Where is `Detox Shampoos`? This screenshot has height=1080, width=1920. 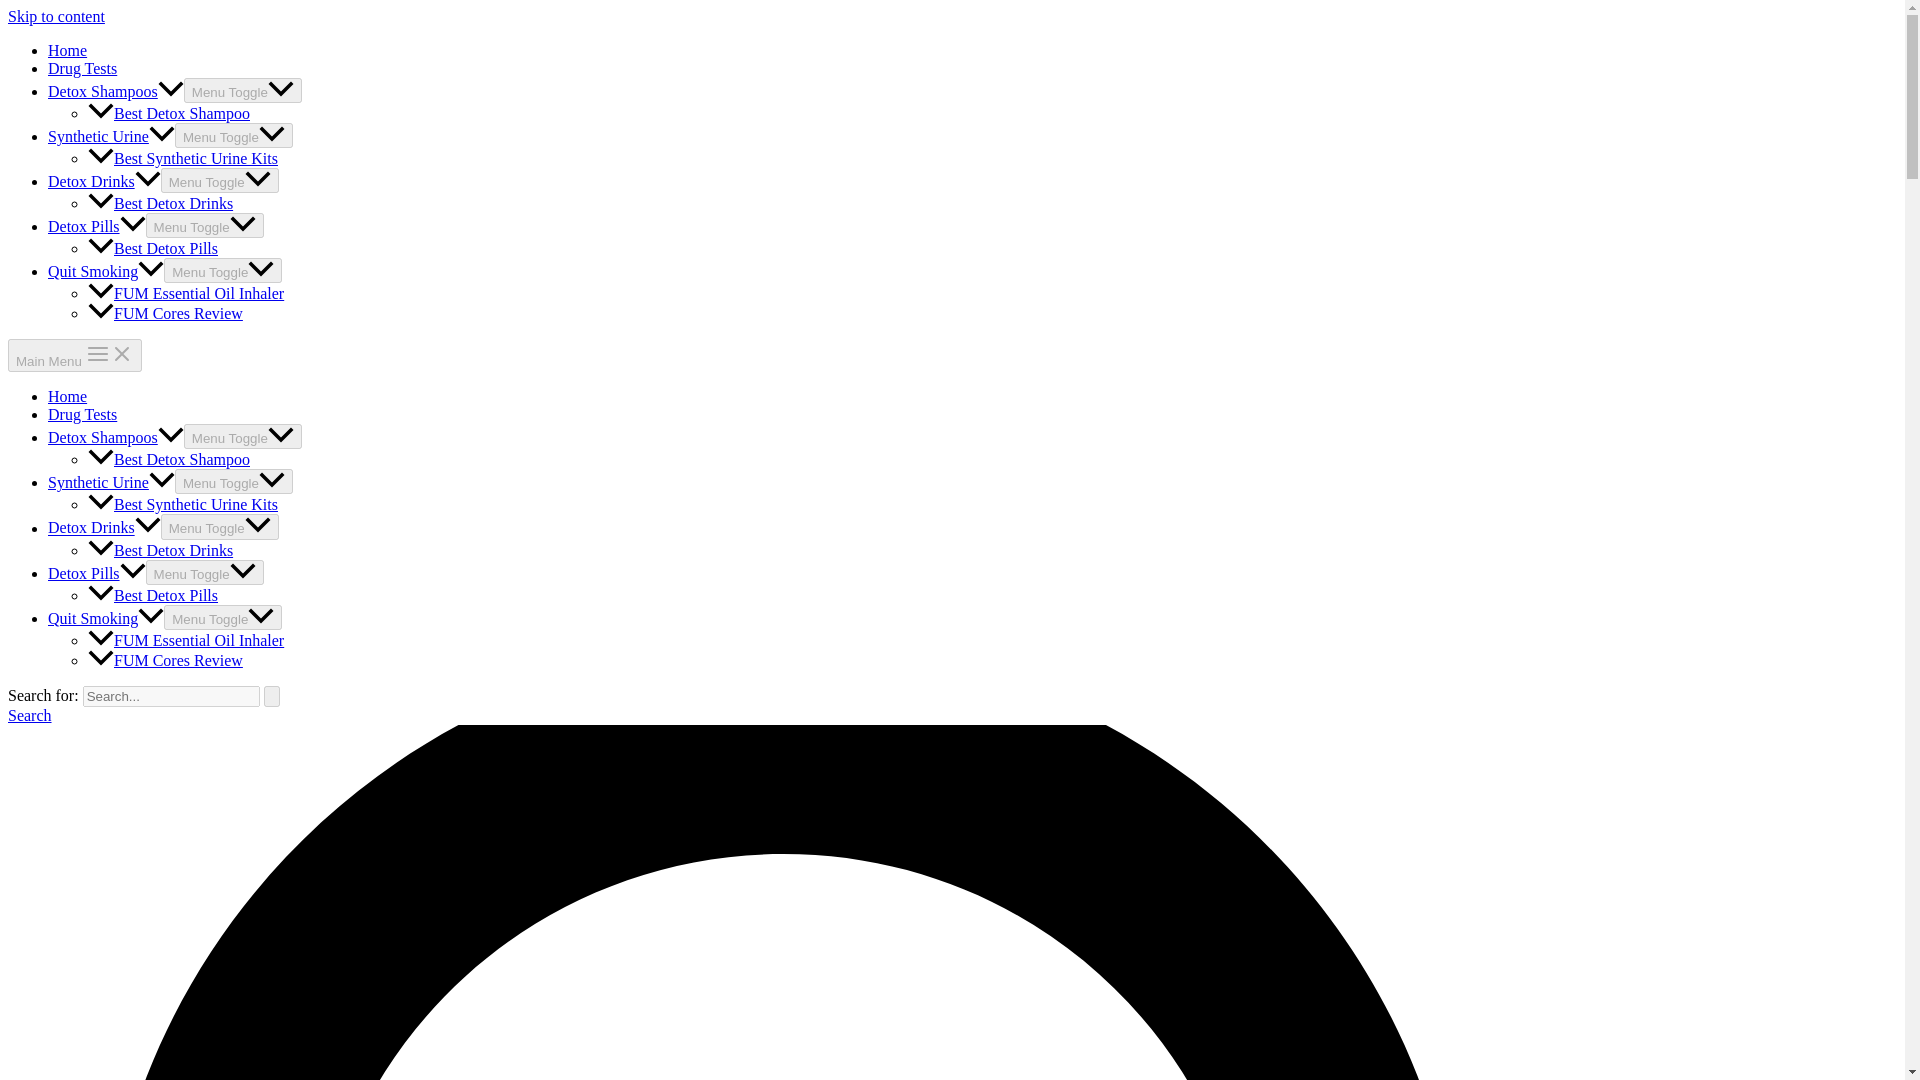 Detox Shampoos is located at coordinates (116, 92).